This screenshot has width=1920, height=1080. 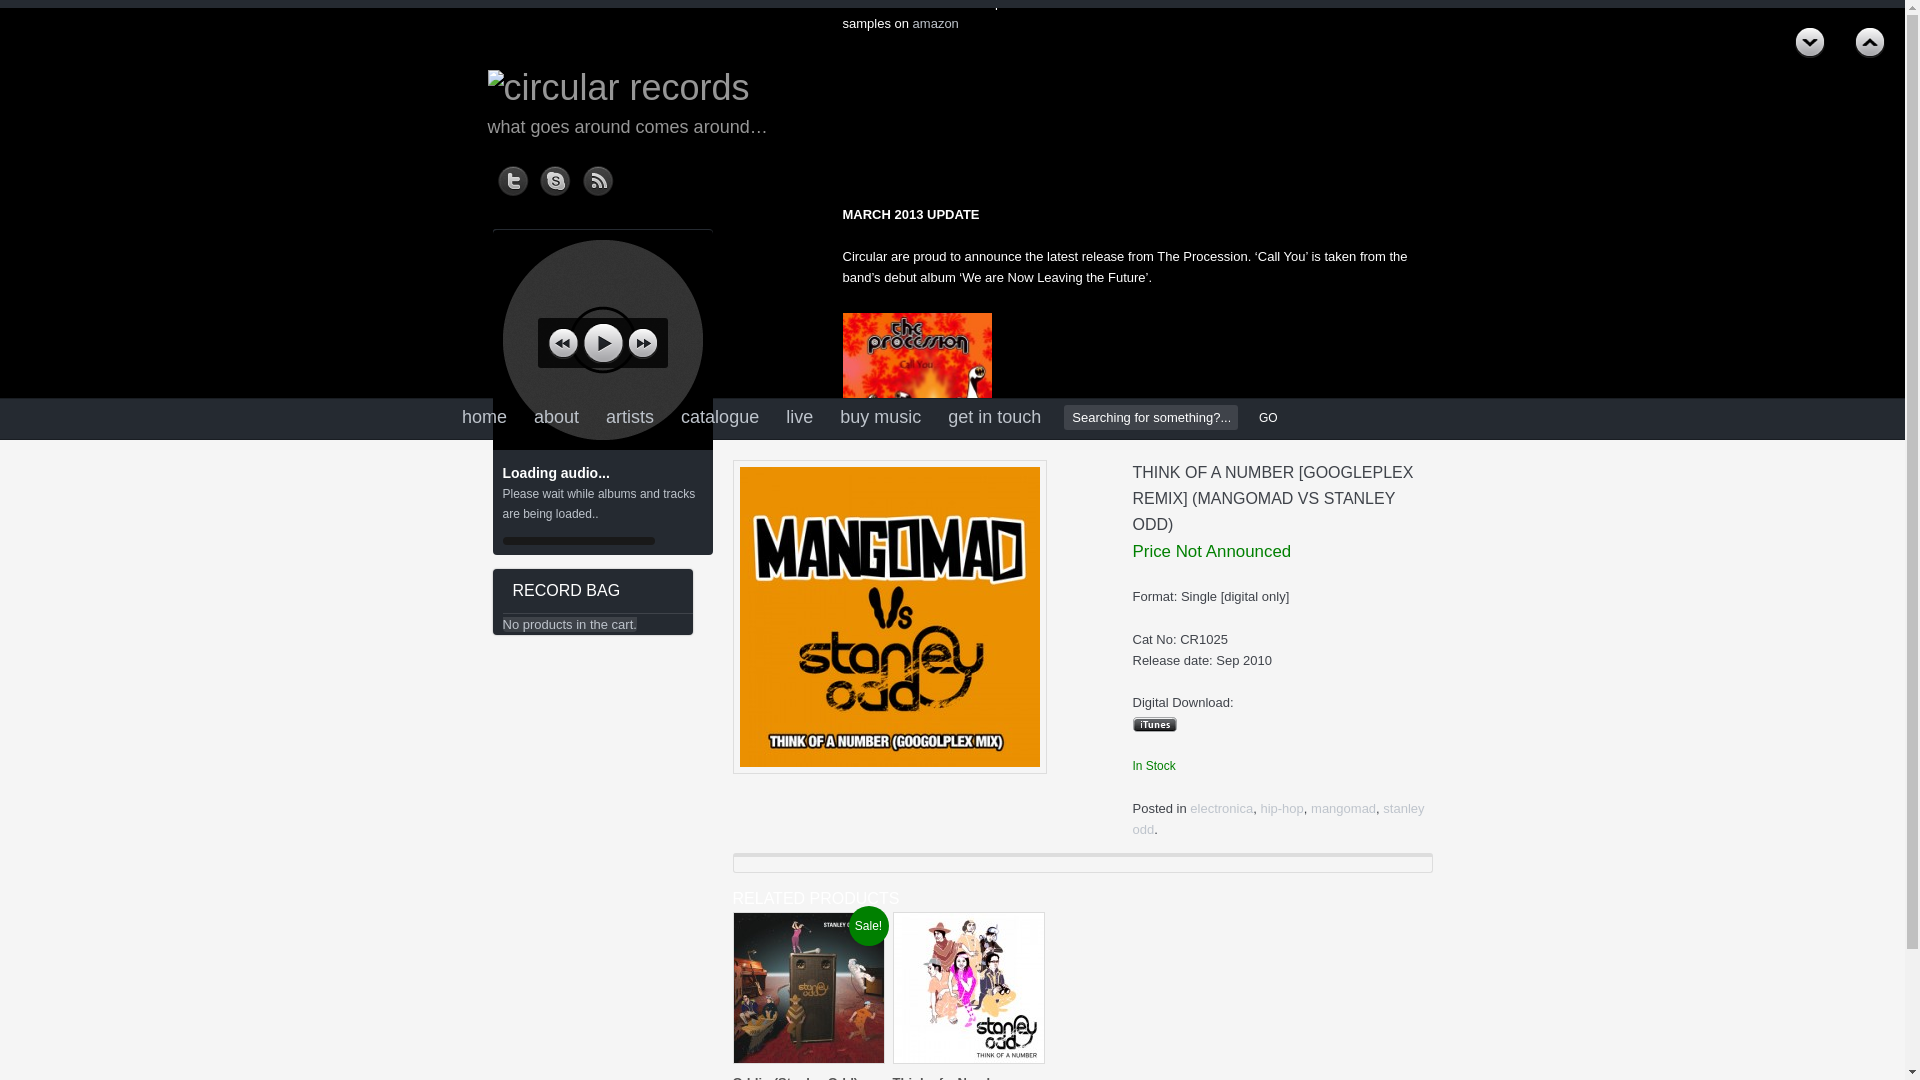 What do you see at coordinates (799, 418) in the screenshot?
I see `live` at bounding box center [799, 418].